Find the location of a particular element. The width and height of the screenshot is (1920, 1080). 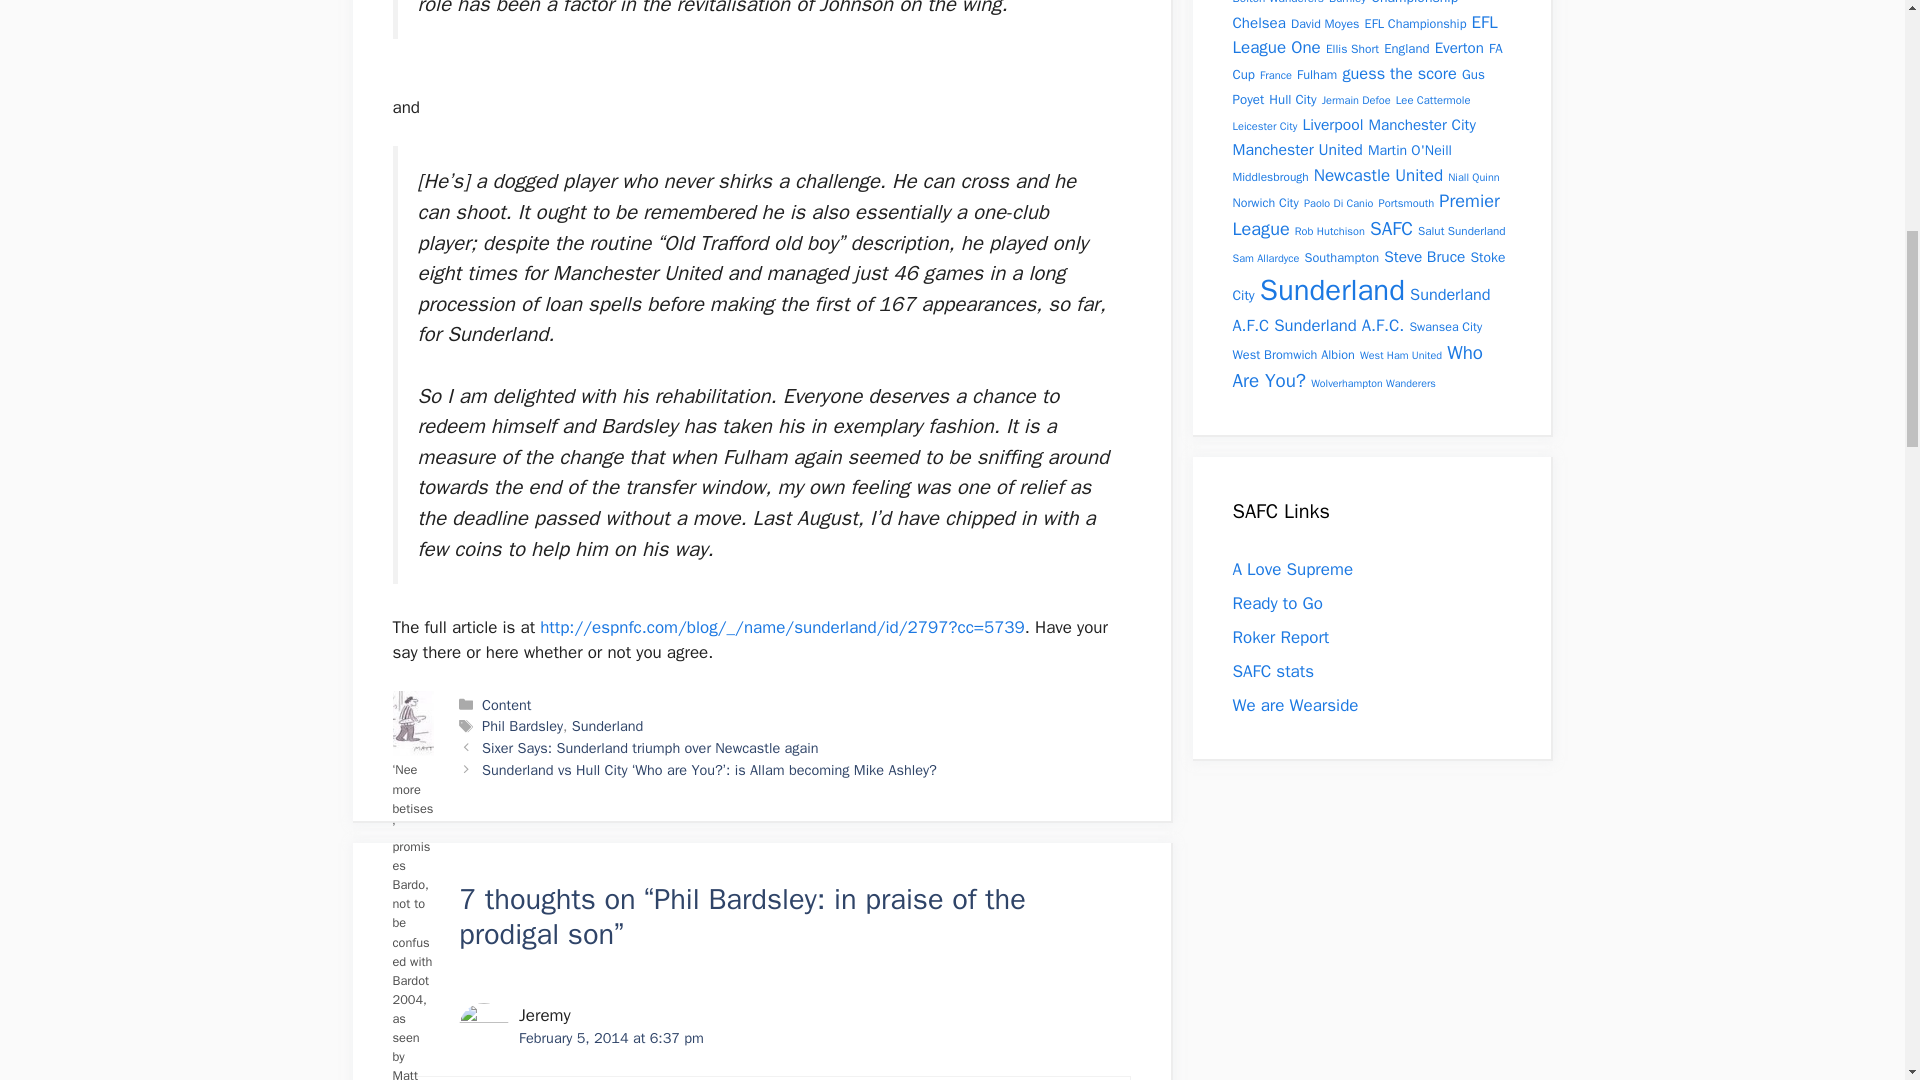

Ellis Short is located at coordinates (1352, 49).